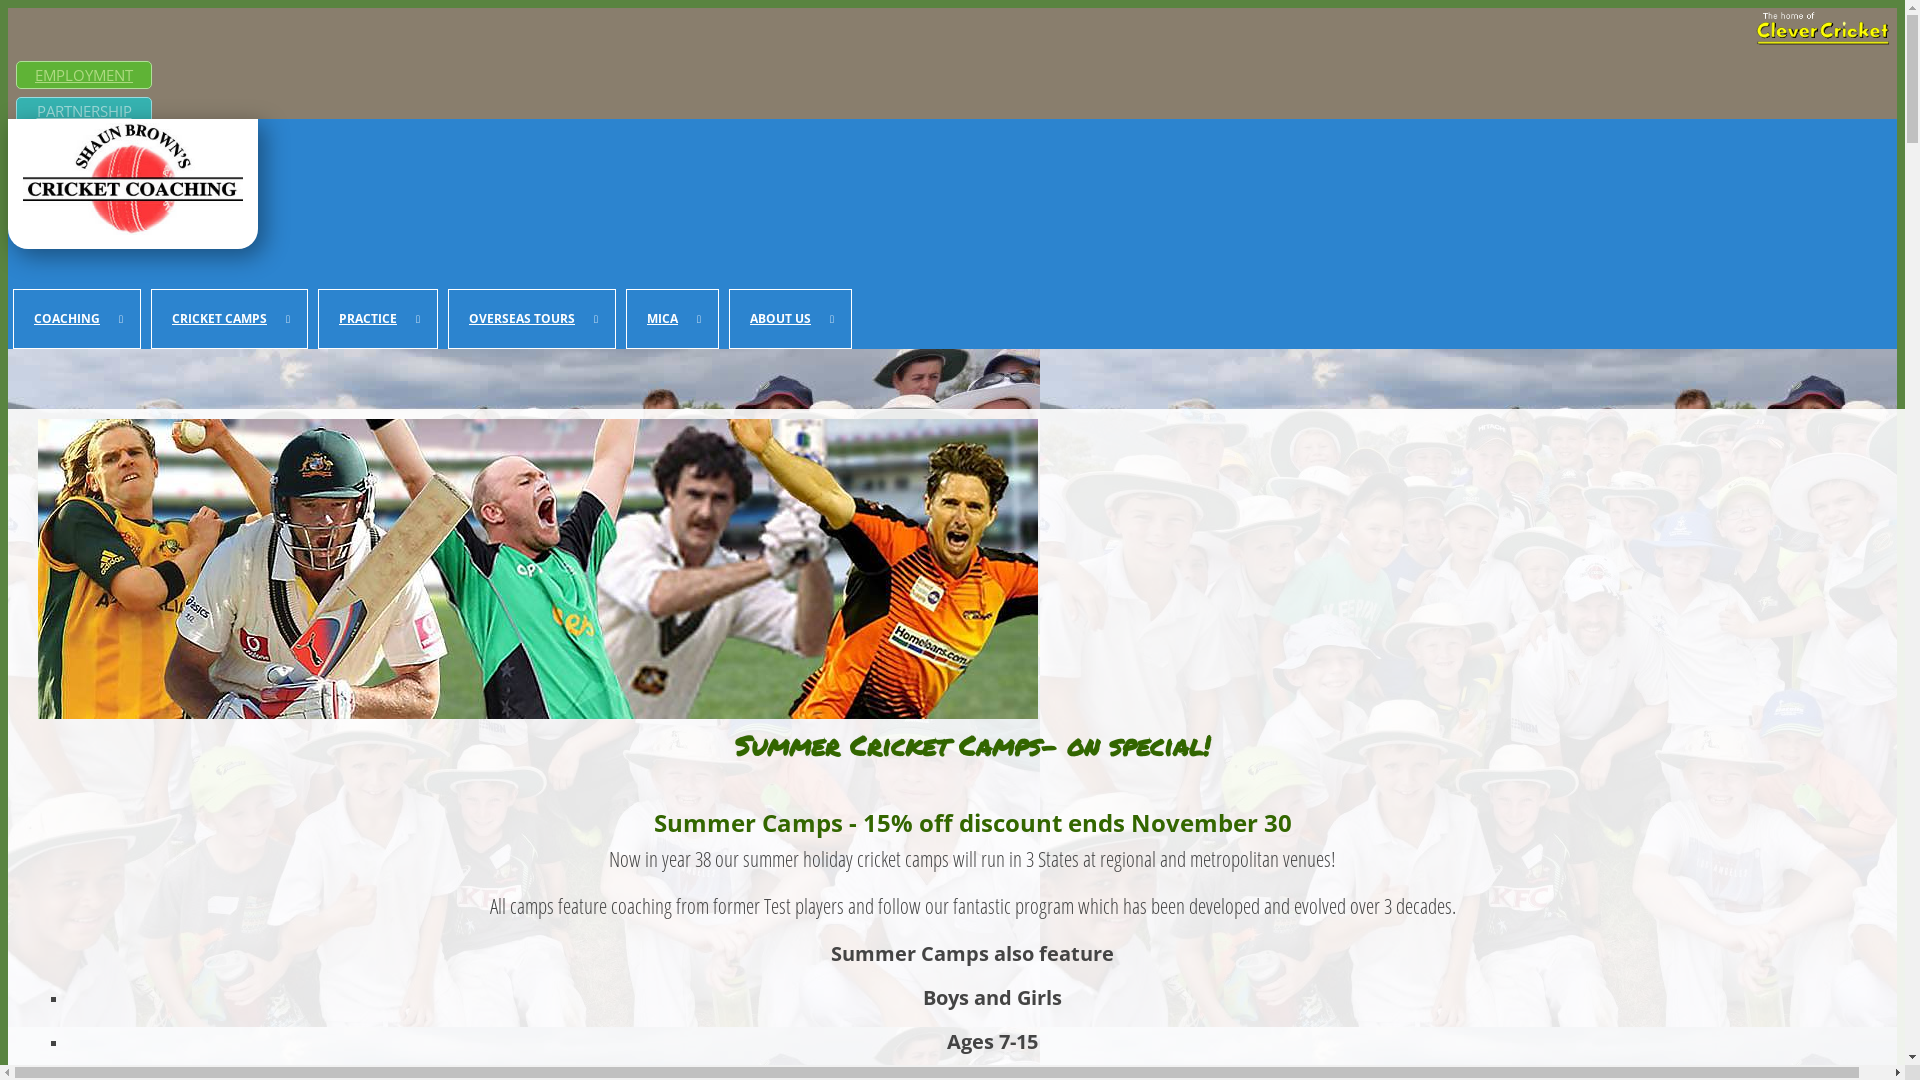  I want to click on  , so click(76, 146).